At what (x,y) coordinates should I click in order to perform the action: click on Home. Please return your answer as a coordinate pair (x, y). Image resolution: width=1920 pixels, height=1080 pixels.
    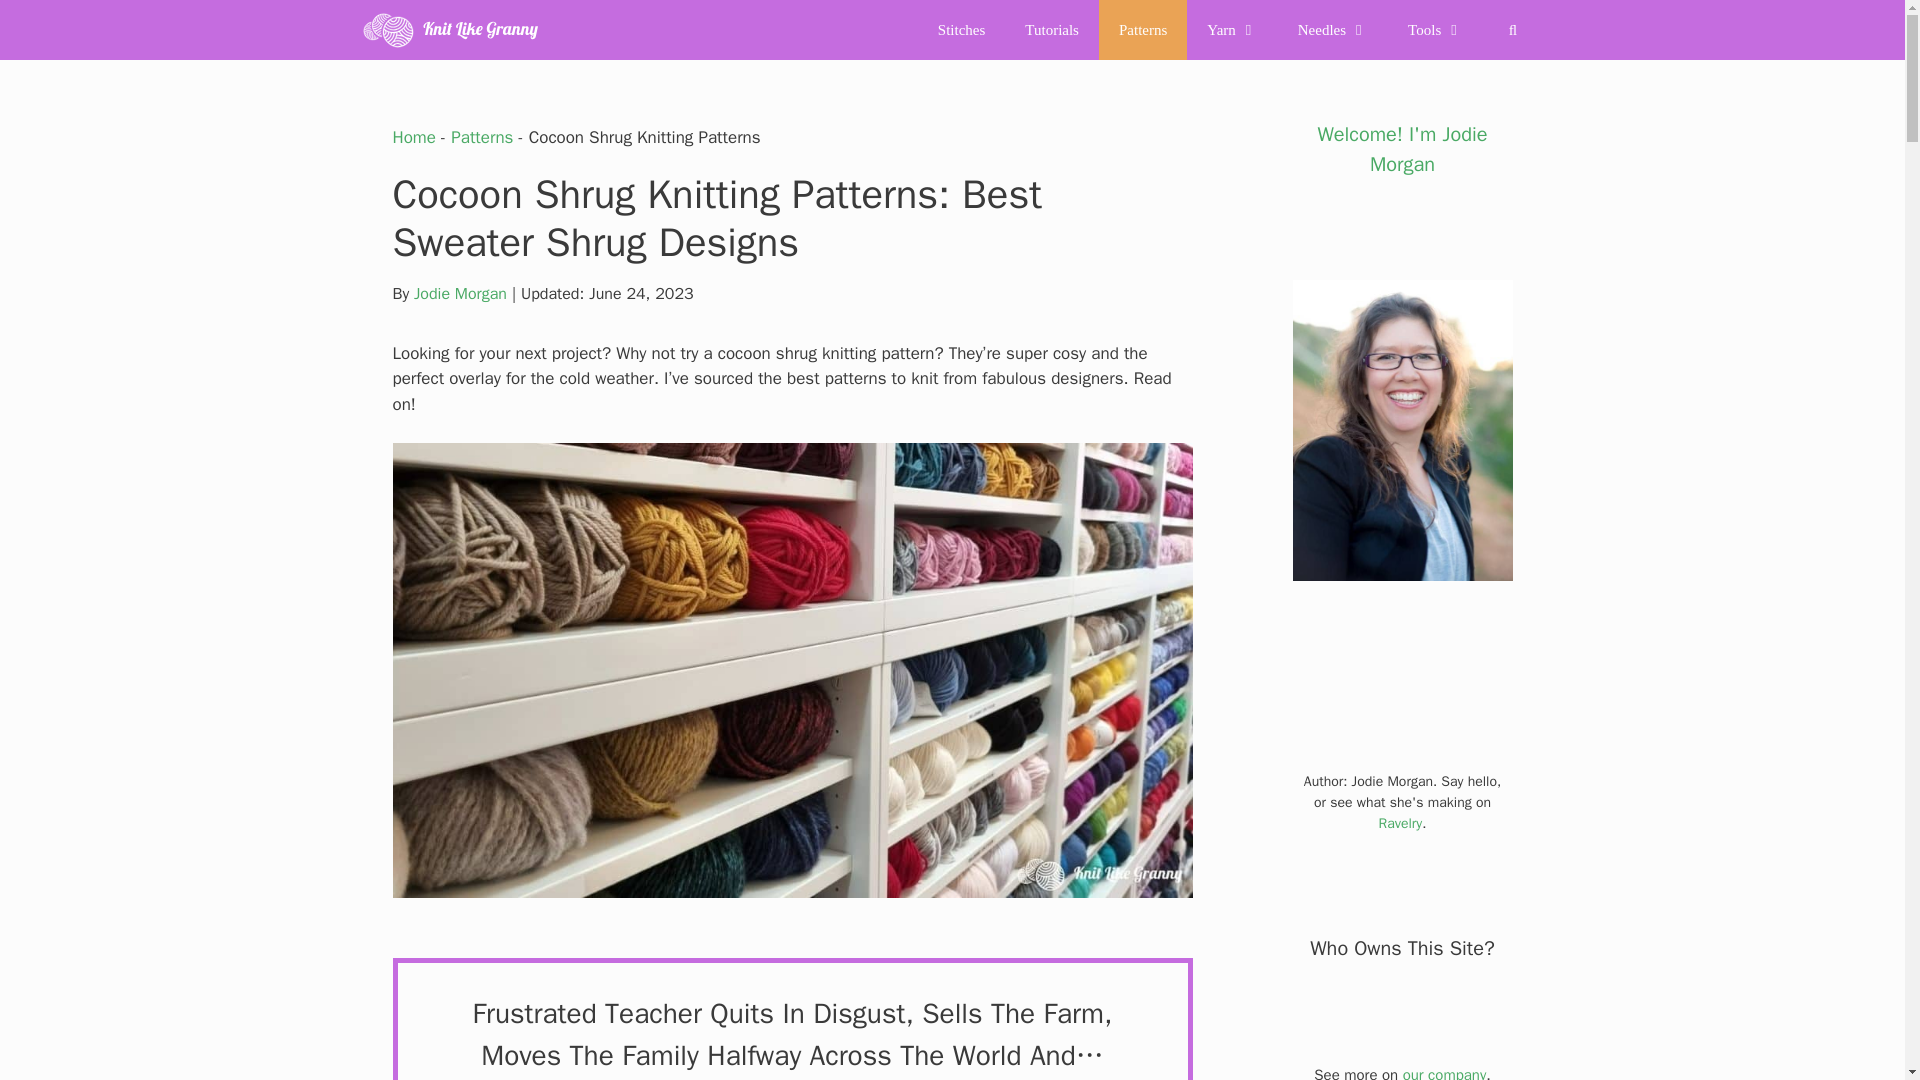
    Looking at the image, I should click on (413, 137).